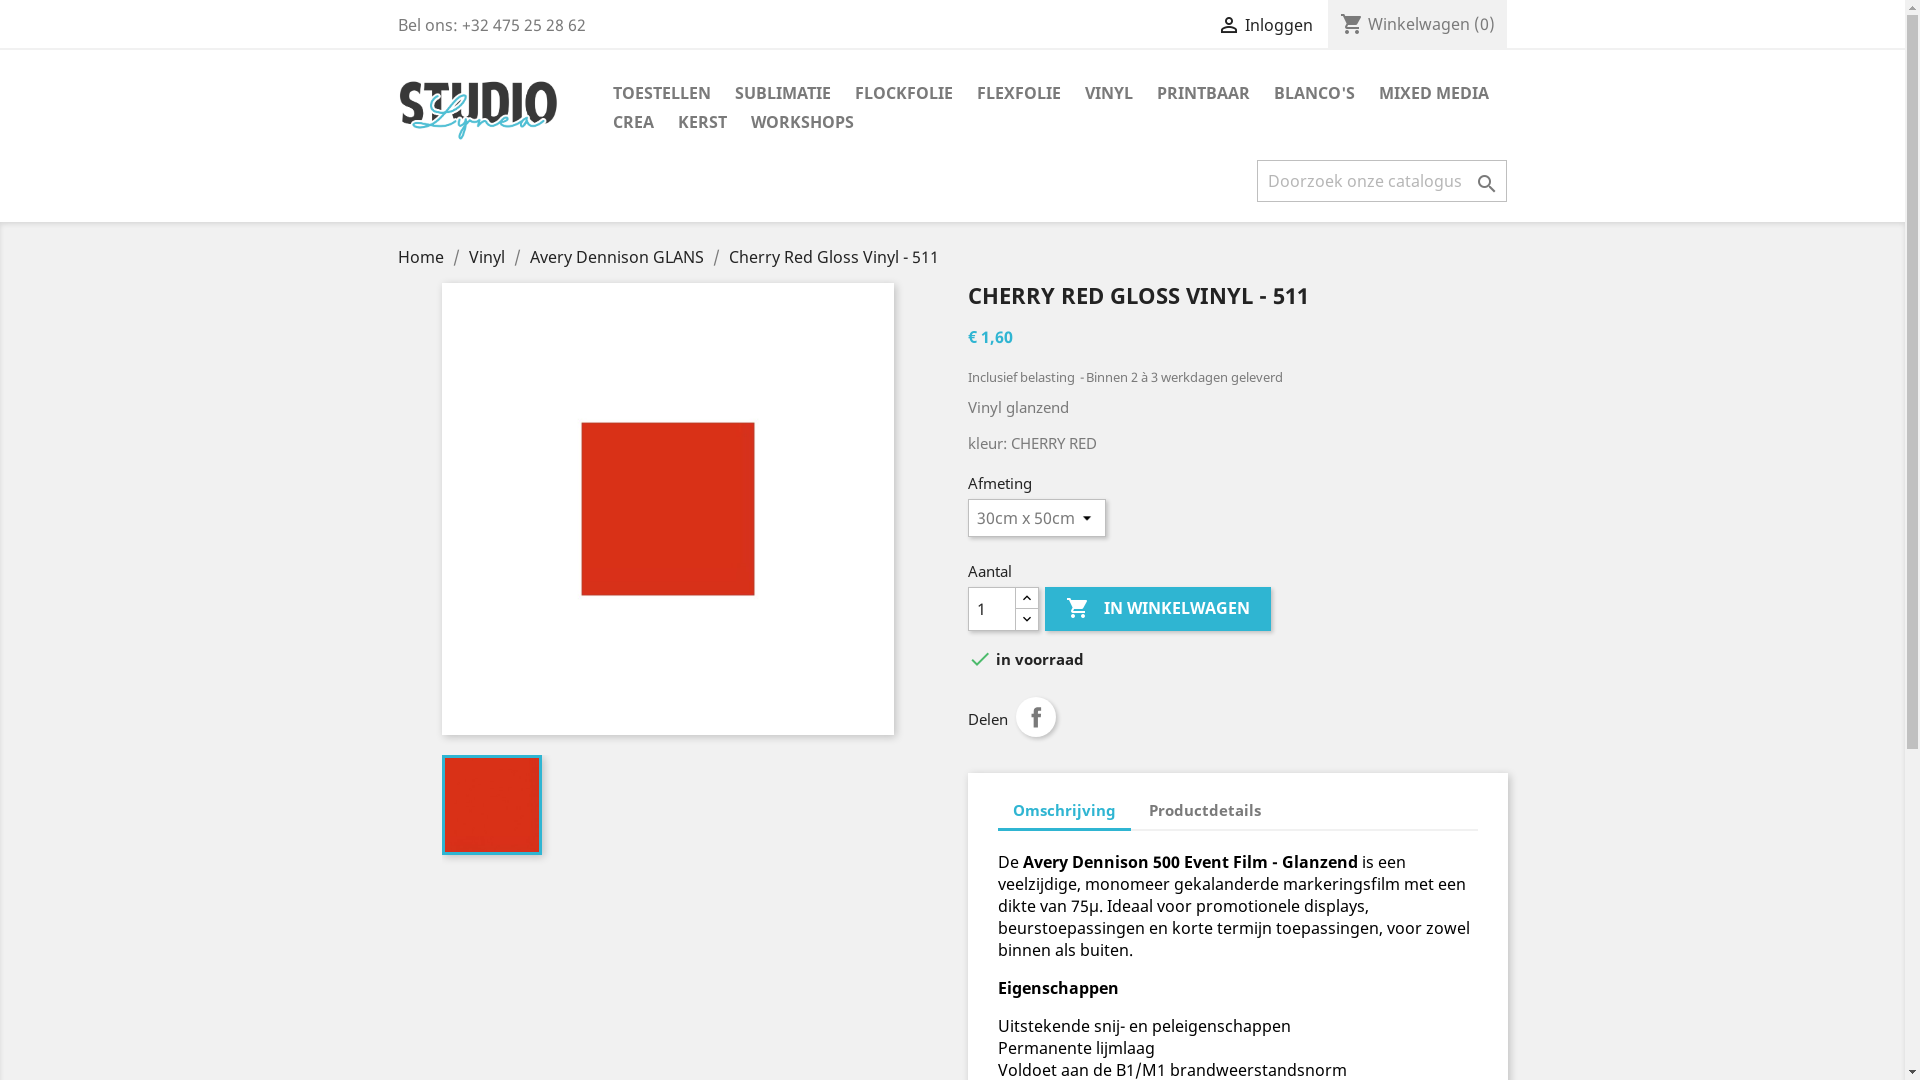  I want to click on VINYL, so click(1108, 94).